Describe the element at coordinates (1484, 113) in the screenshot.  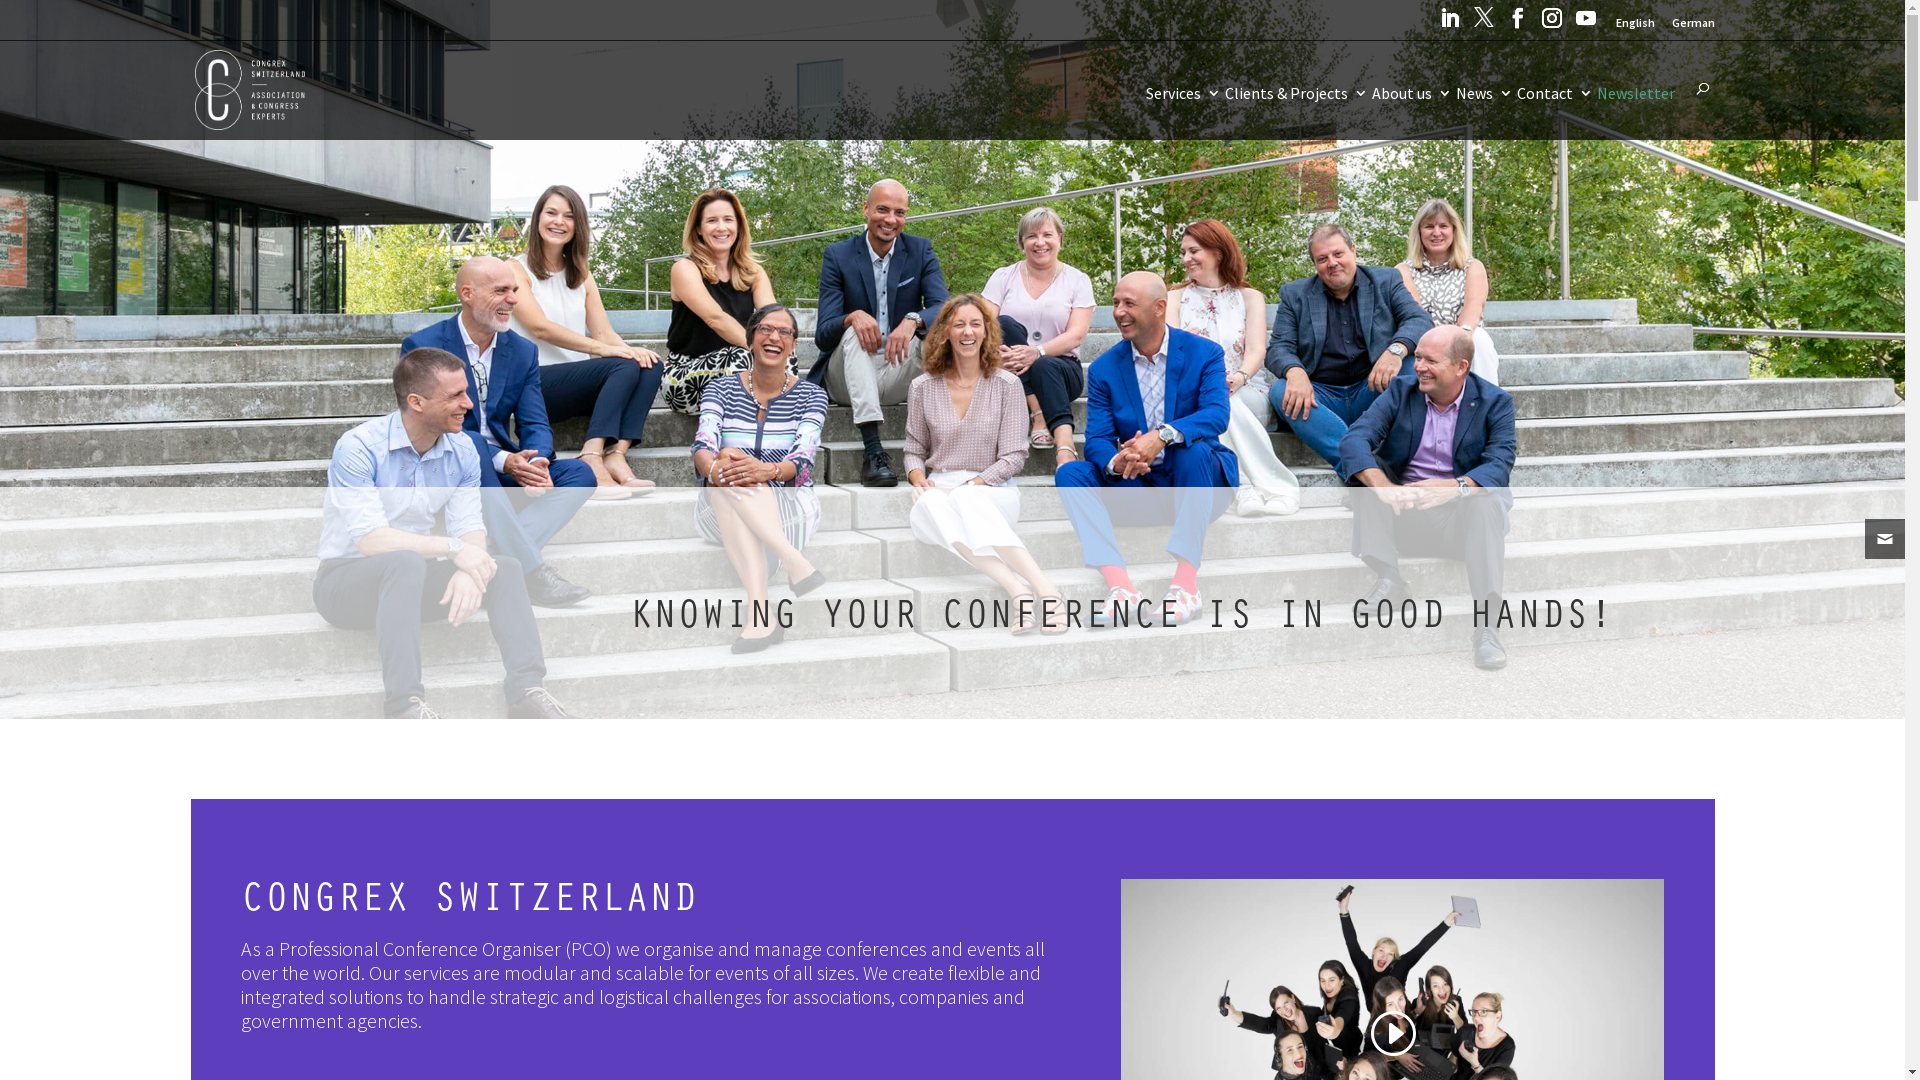
I see `News` at that location.